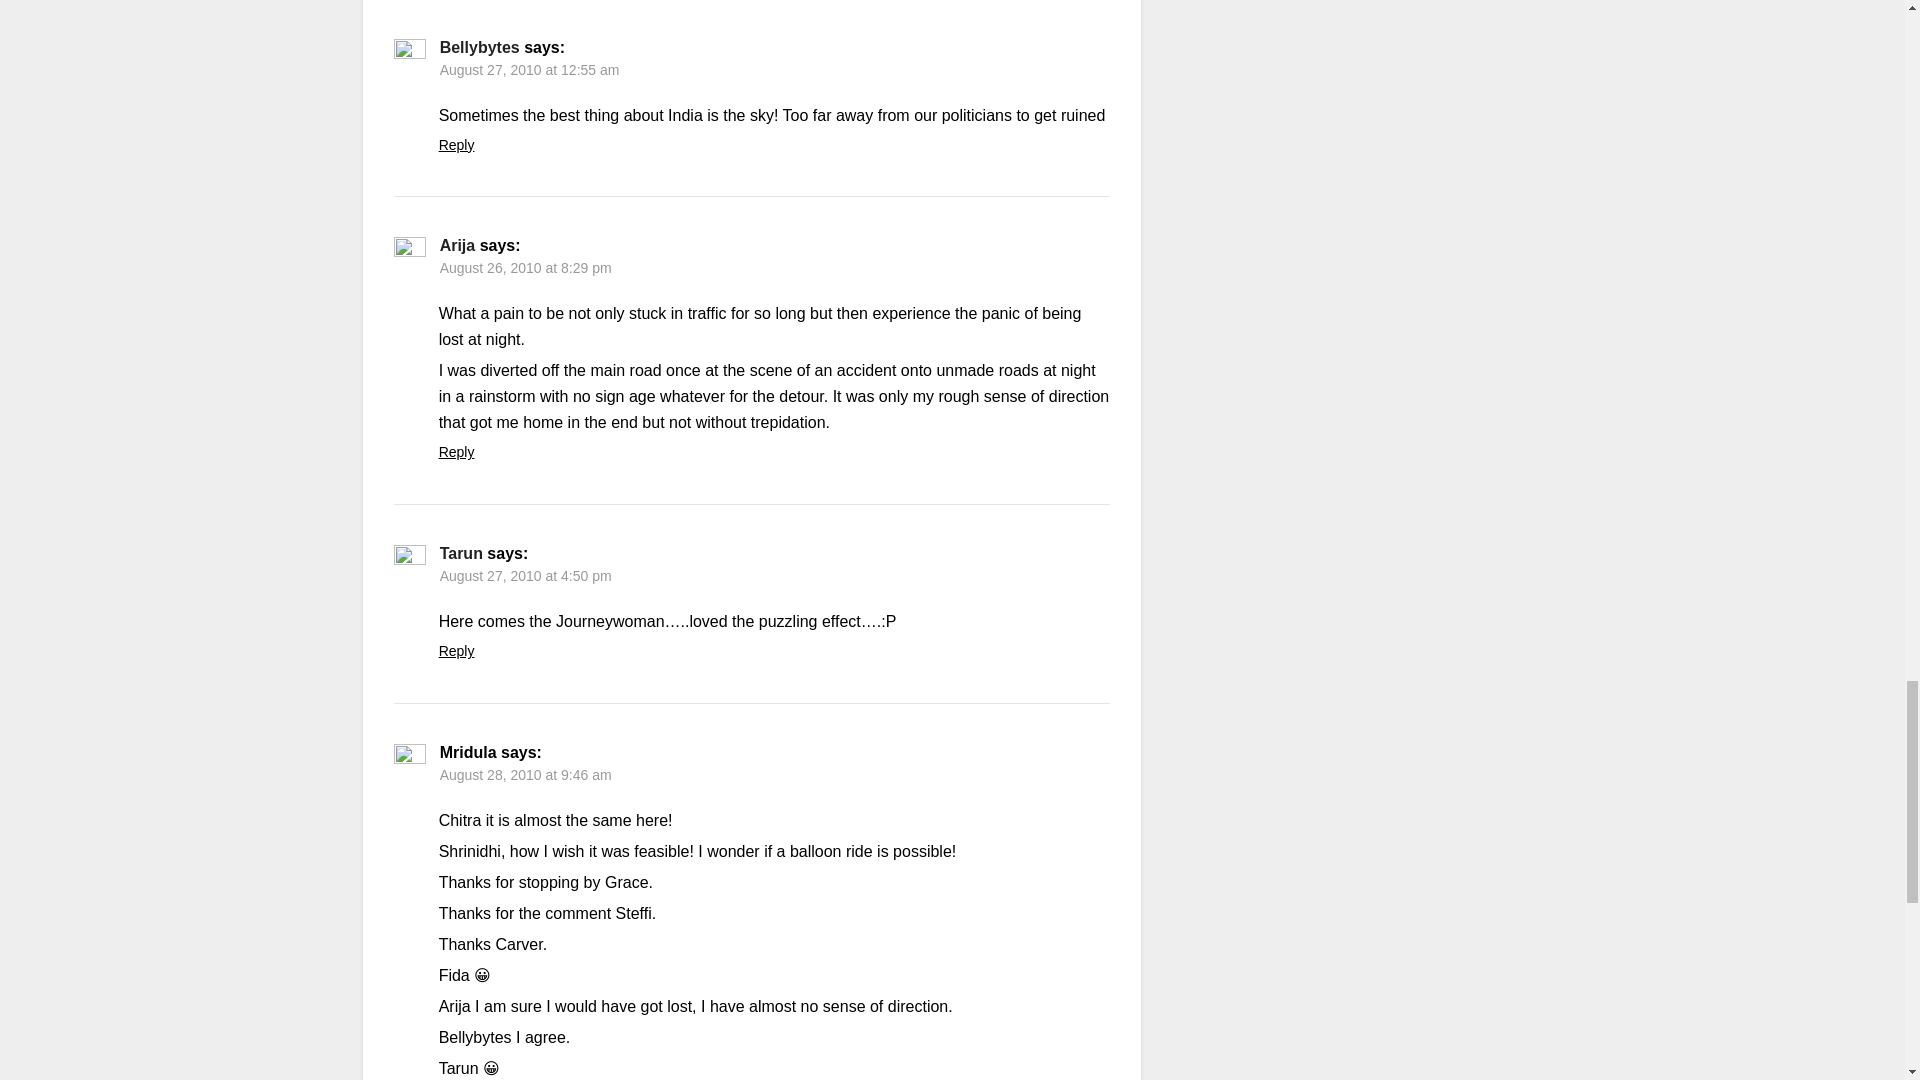 Image resolution: width=1920 pixels, height=1080 pixels. I want to click on Reply, so click(456, 452).